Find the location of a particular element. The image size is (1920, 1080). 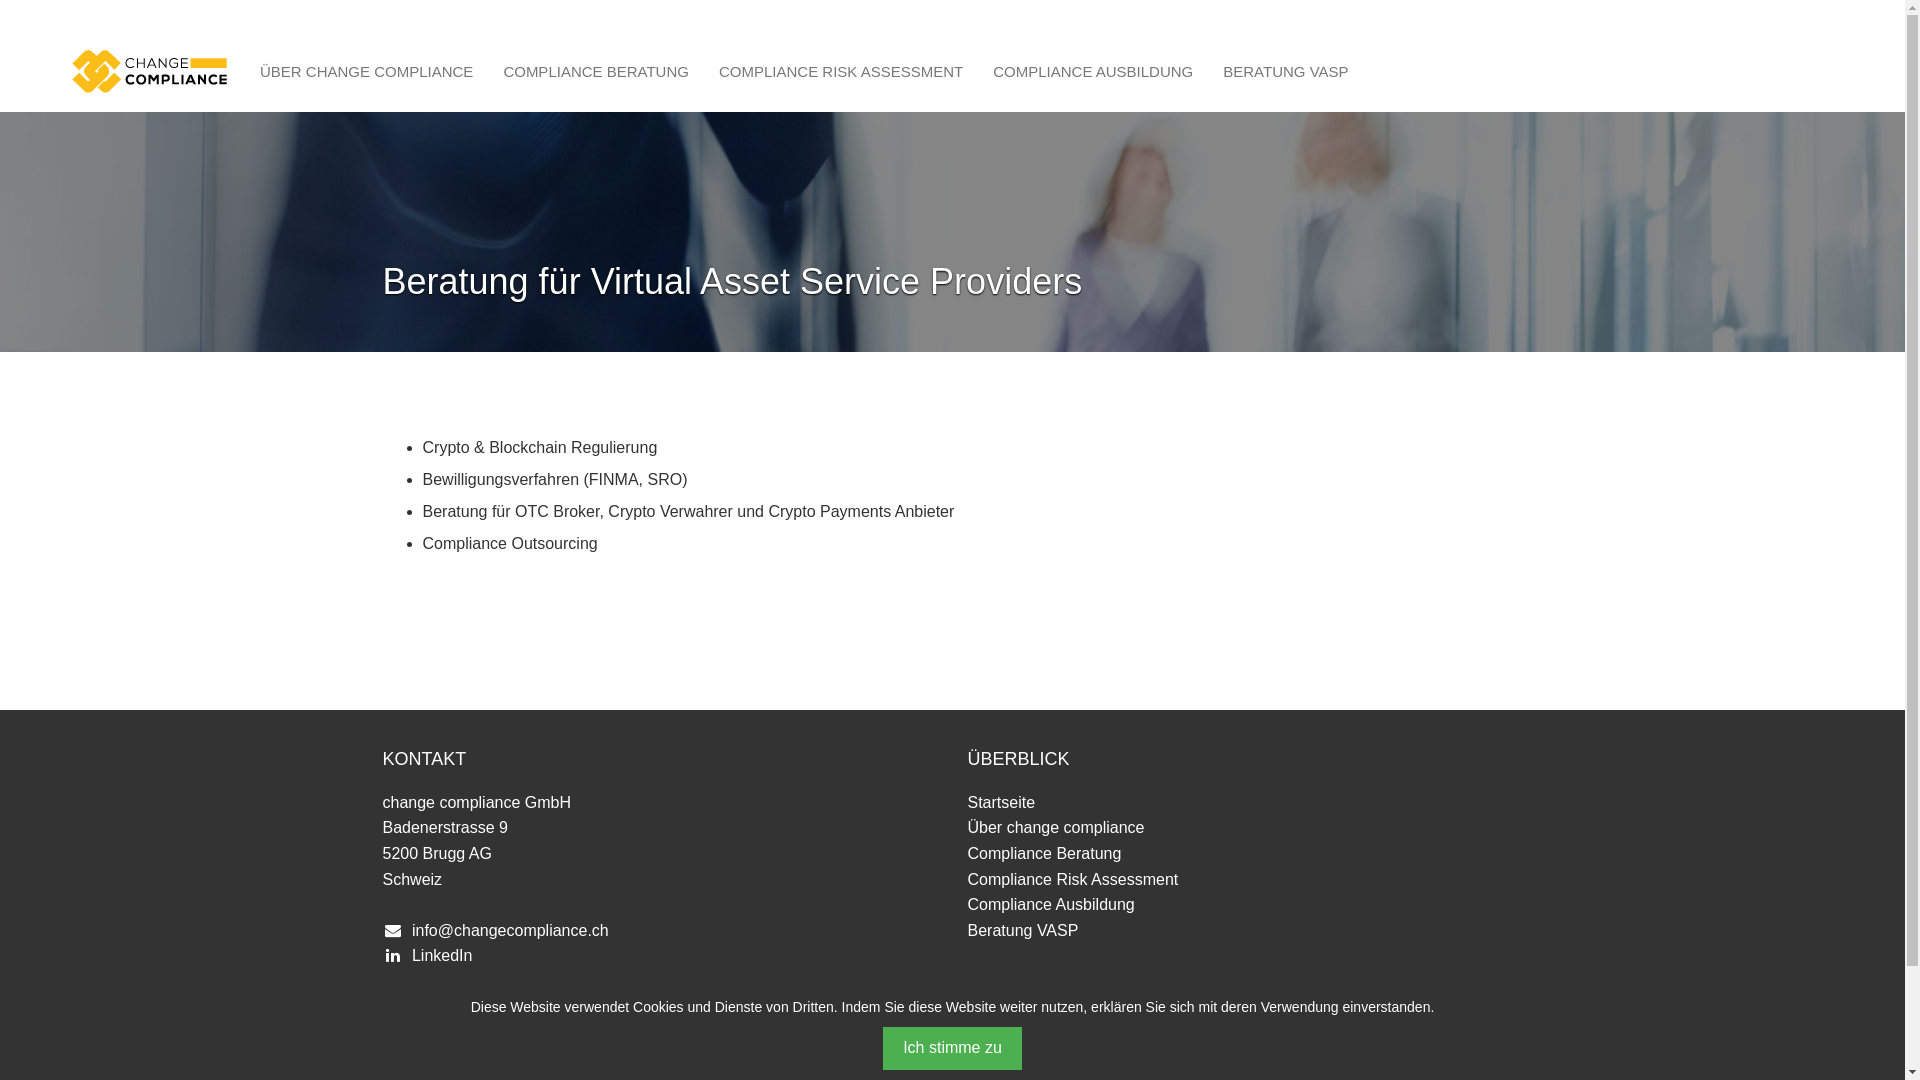

COMPLIANCE BERATUNG is located at coordinates (596, 72).